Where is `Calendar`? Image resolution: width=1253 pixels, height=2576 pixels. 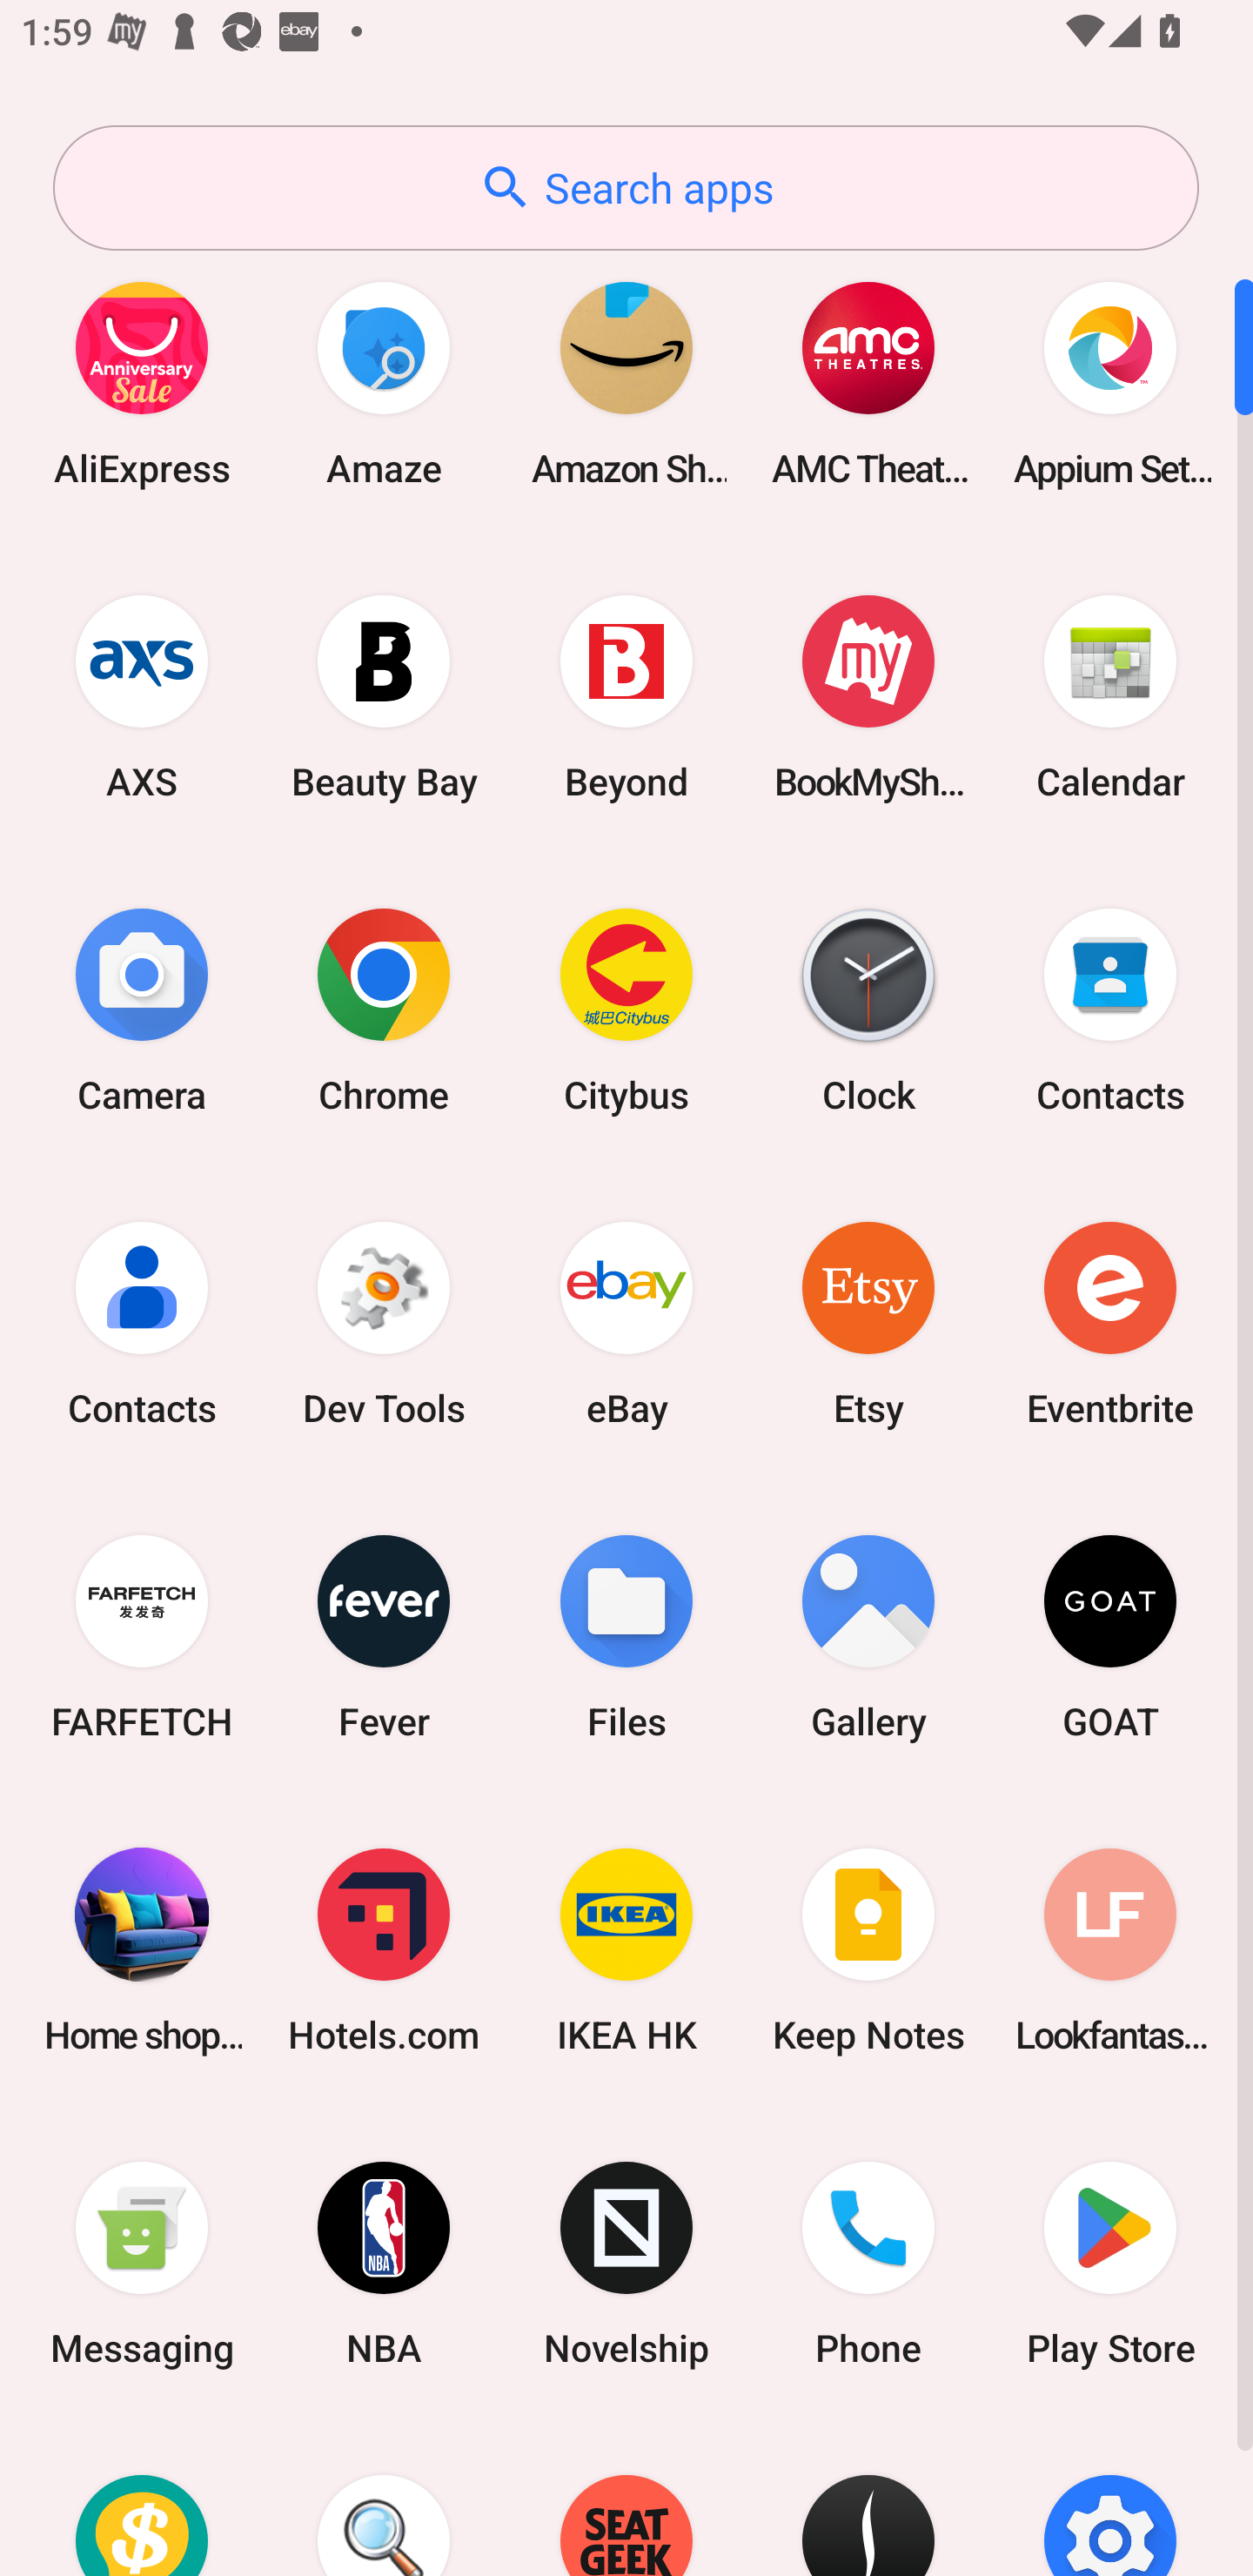
Calendar is located at coordinates (1110, 696).